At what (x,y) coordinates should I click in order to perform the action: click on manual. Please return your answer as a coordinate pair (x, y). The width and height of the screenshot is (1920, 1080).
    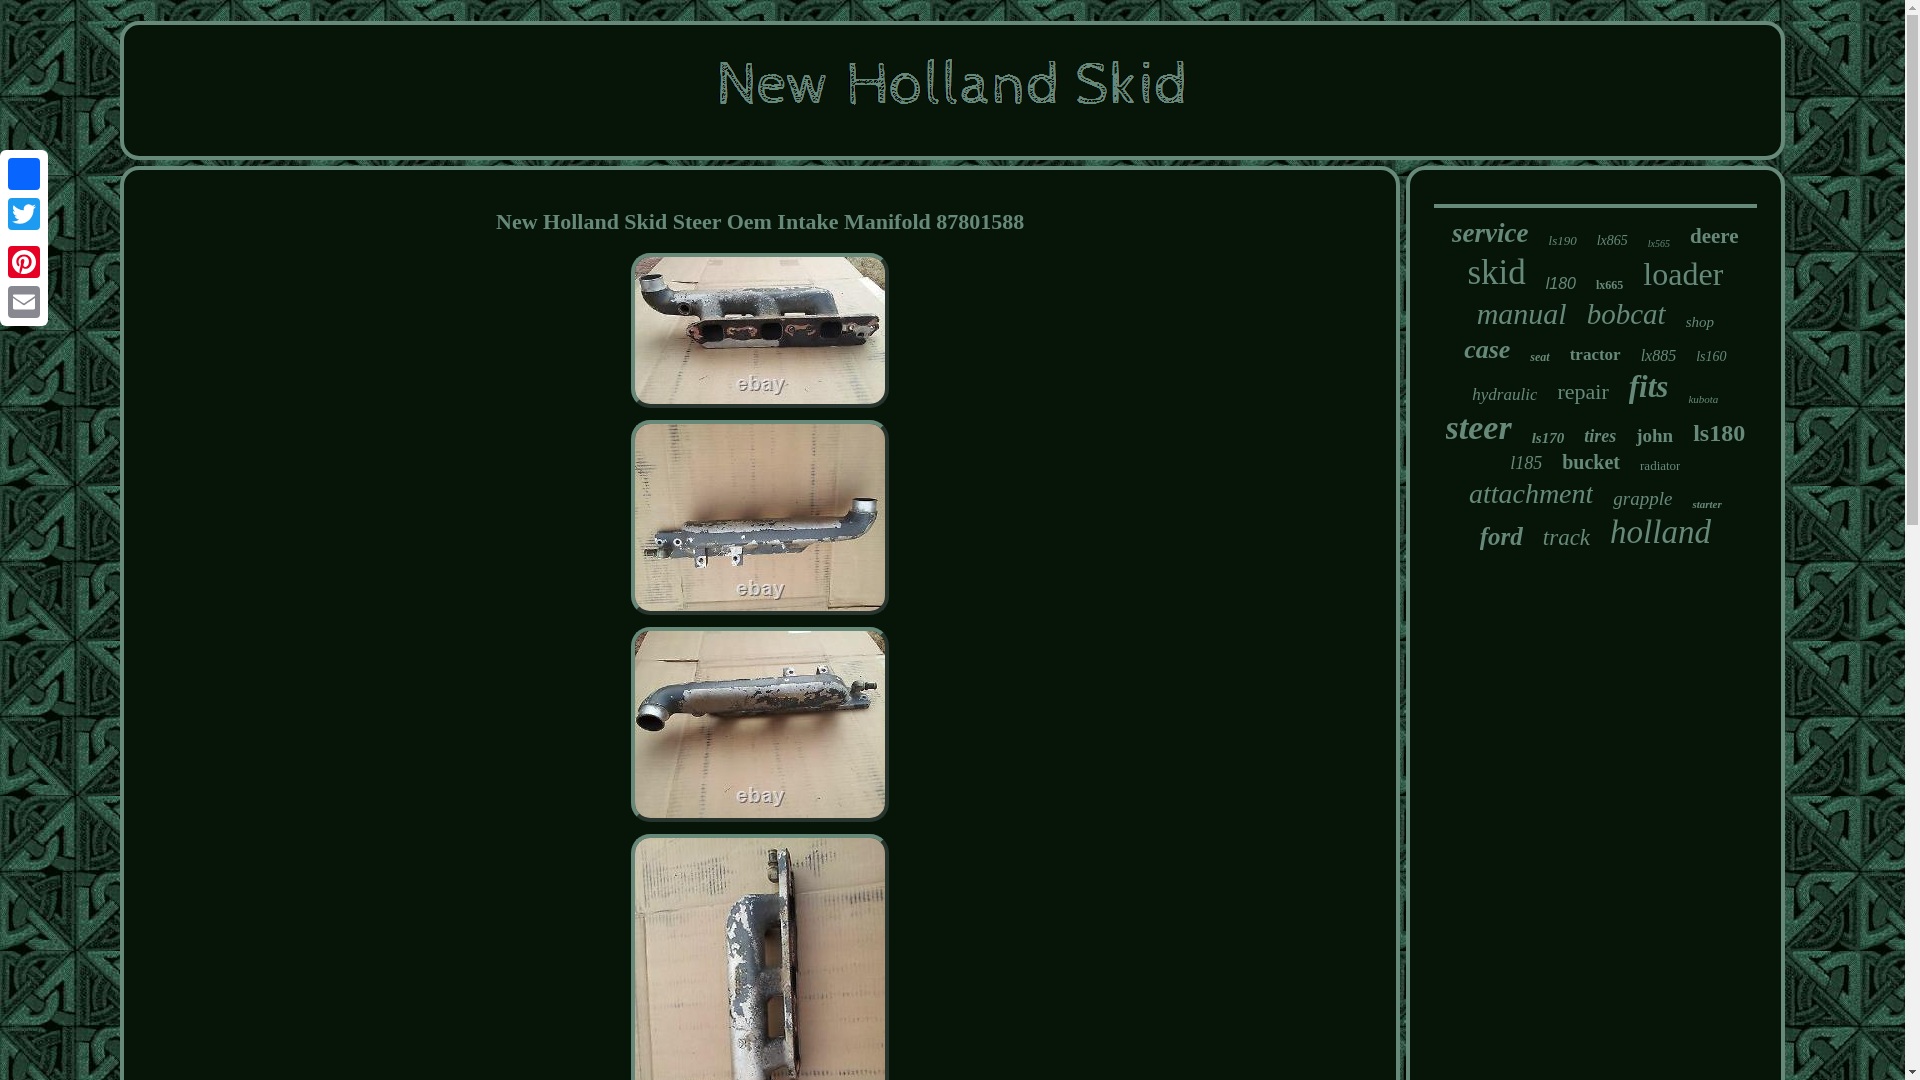
    Looking at the image, I should click on (1521, 314).